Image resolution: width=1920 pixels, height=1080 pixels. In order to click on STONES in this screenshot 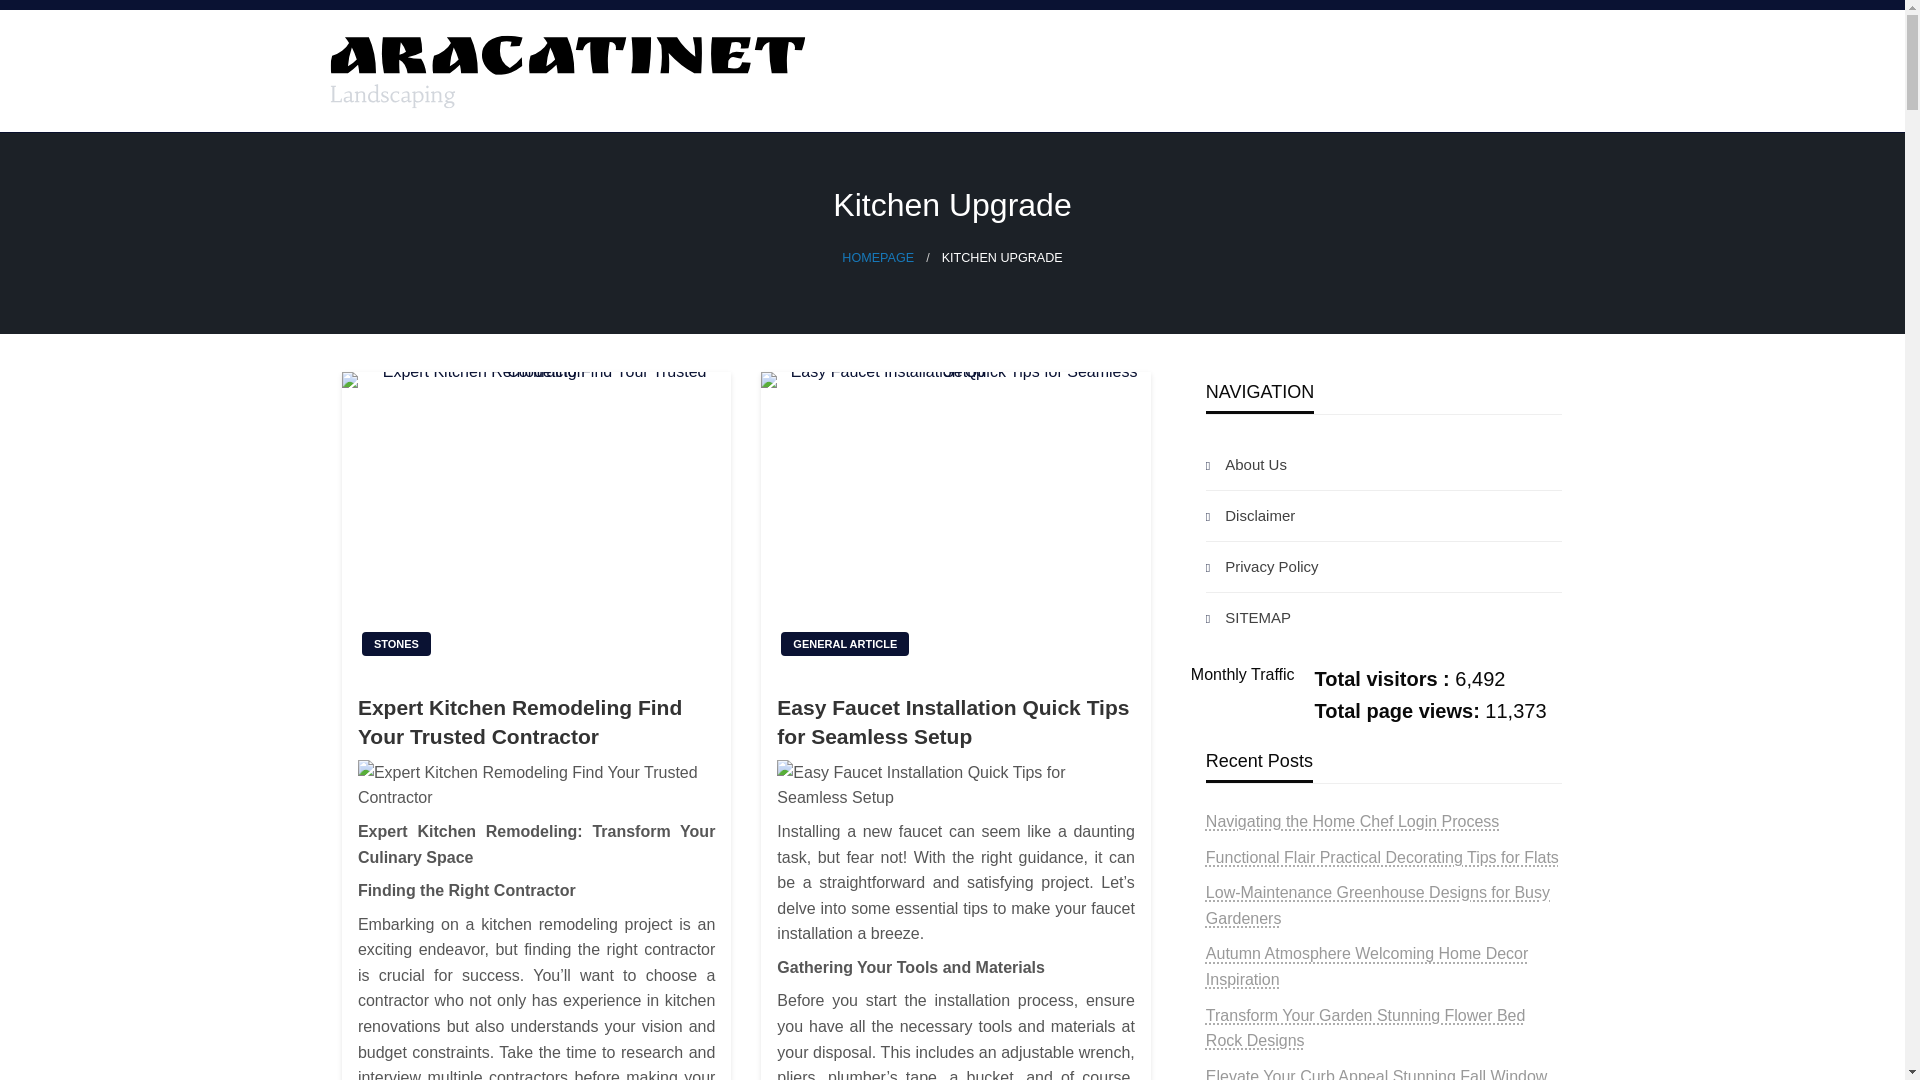, I will do `click(396, 643)`.